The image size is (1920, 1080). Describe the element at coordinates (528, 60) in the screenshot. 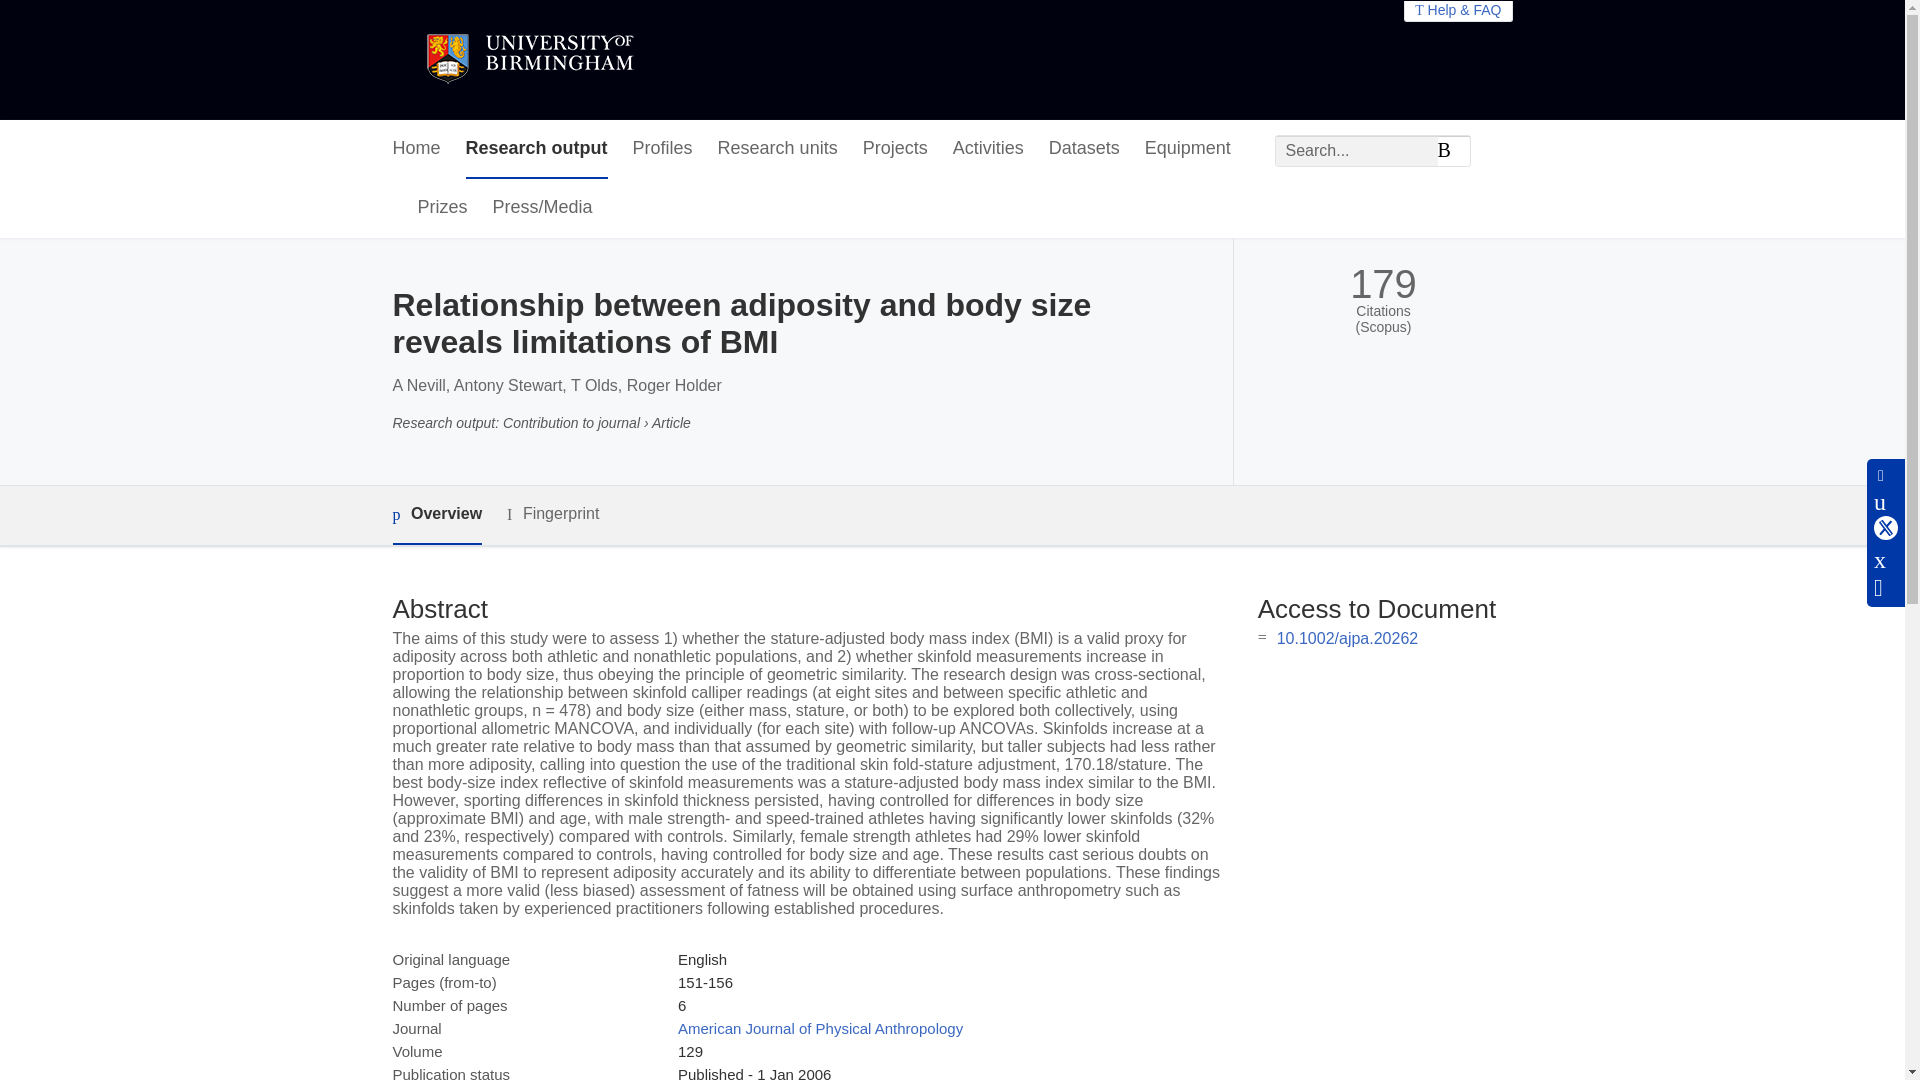

I see `University of Birmingham Home` at that location.